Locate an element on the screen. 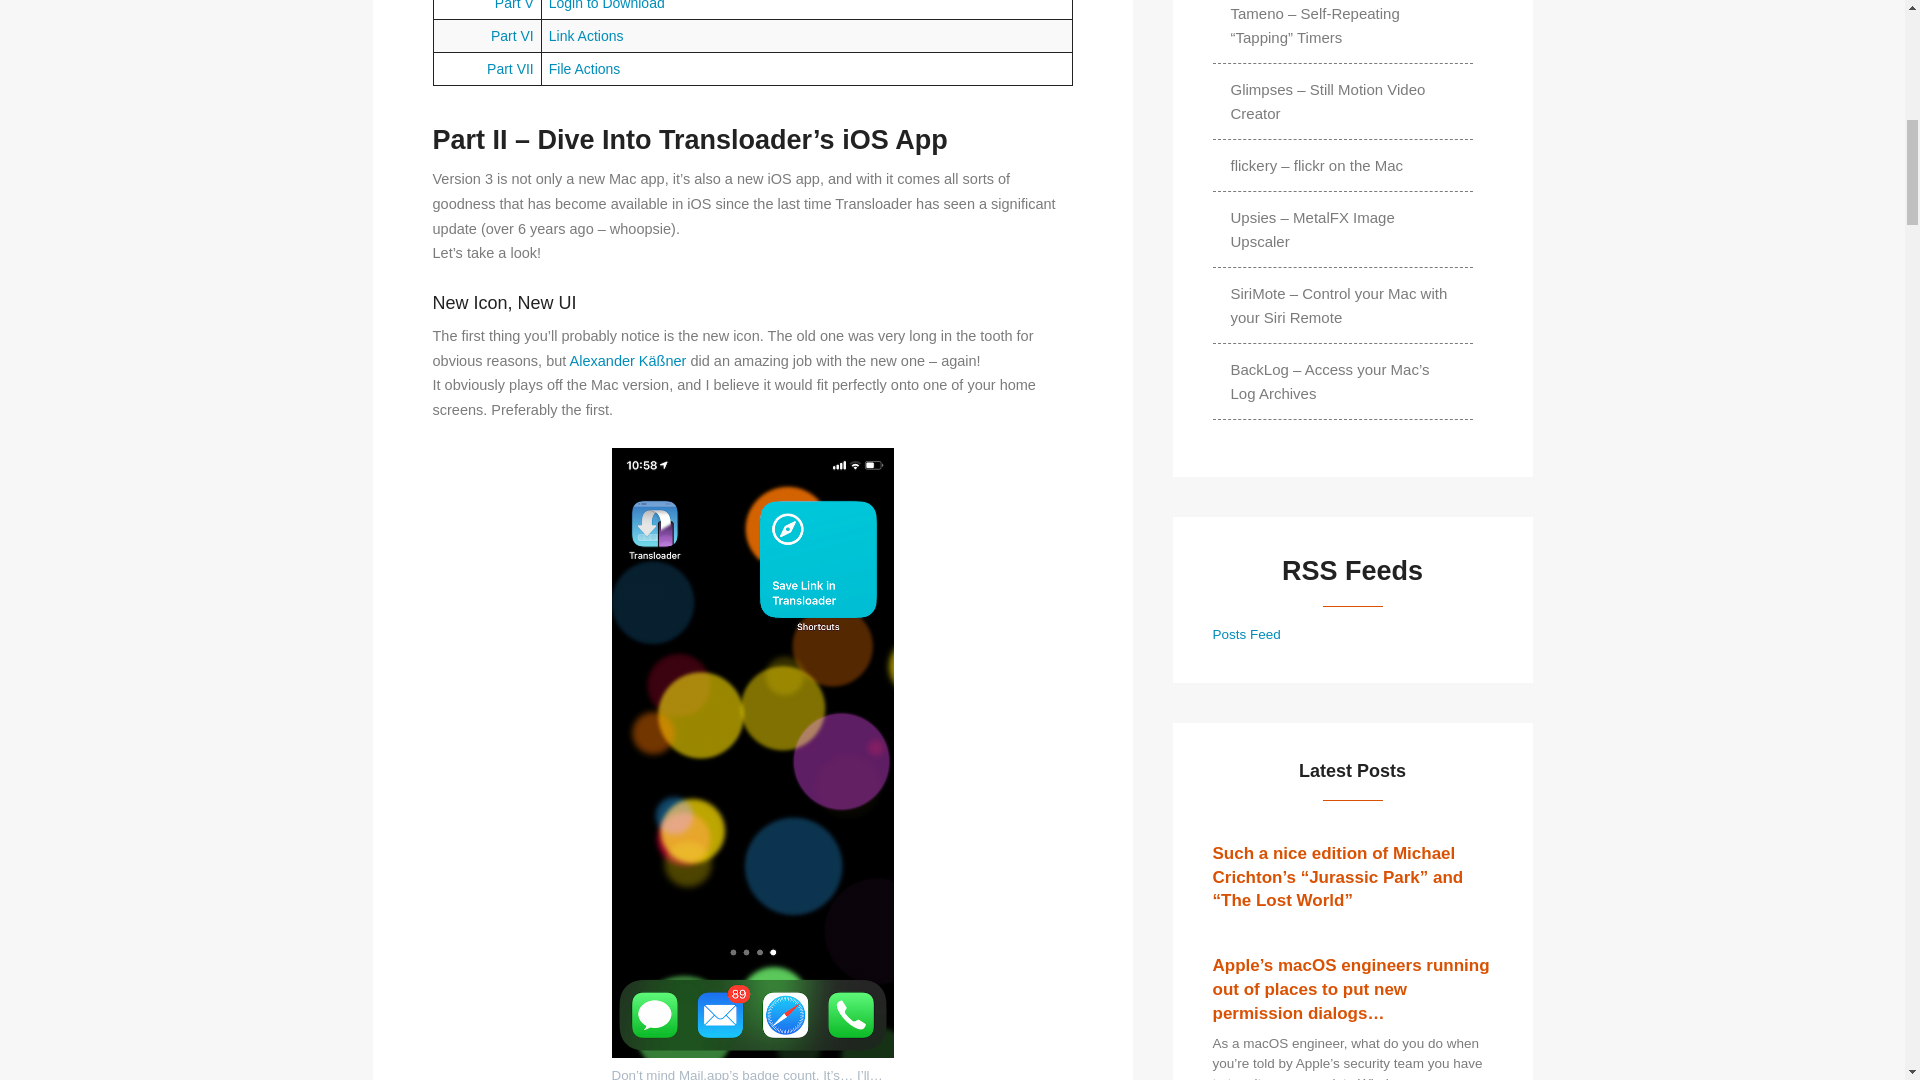 This screenshot has width=1920, height=1080. Part VI is located at coordinates (512, 36).